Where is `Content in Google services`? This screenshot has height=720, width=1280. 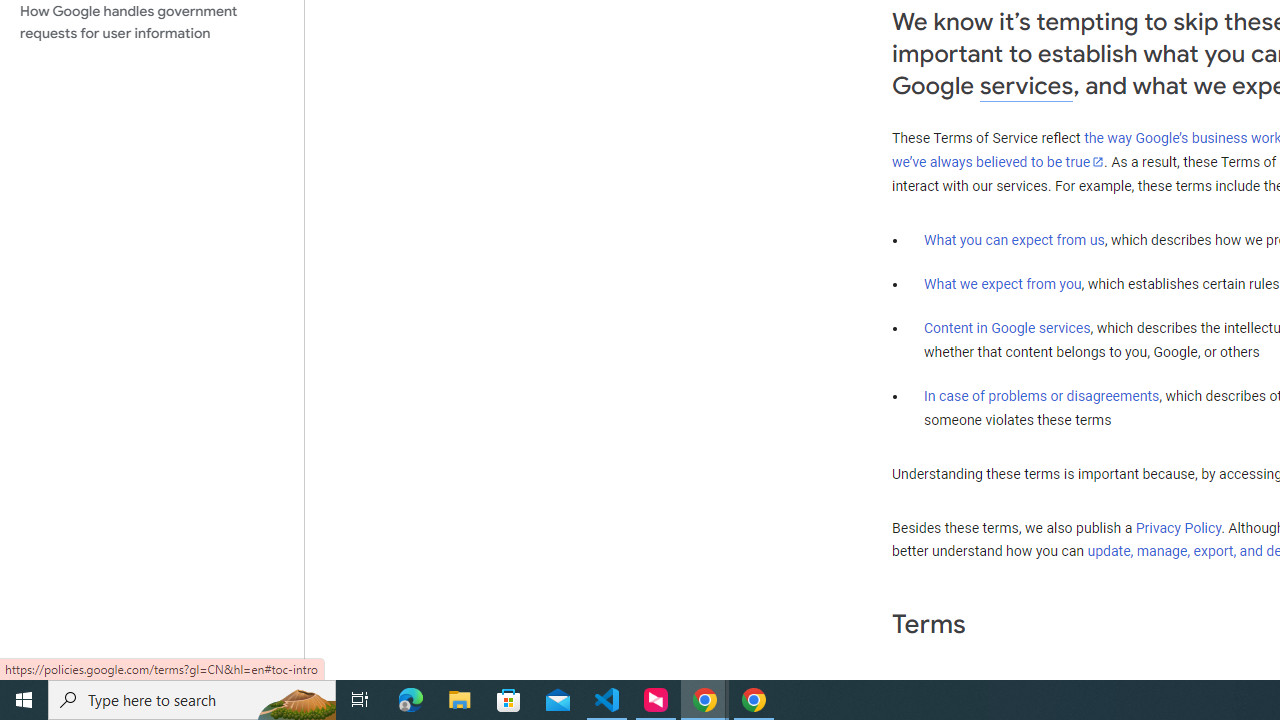 Content in Google services is located at coordinates (1007, 327).